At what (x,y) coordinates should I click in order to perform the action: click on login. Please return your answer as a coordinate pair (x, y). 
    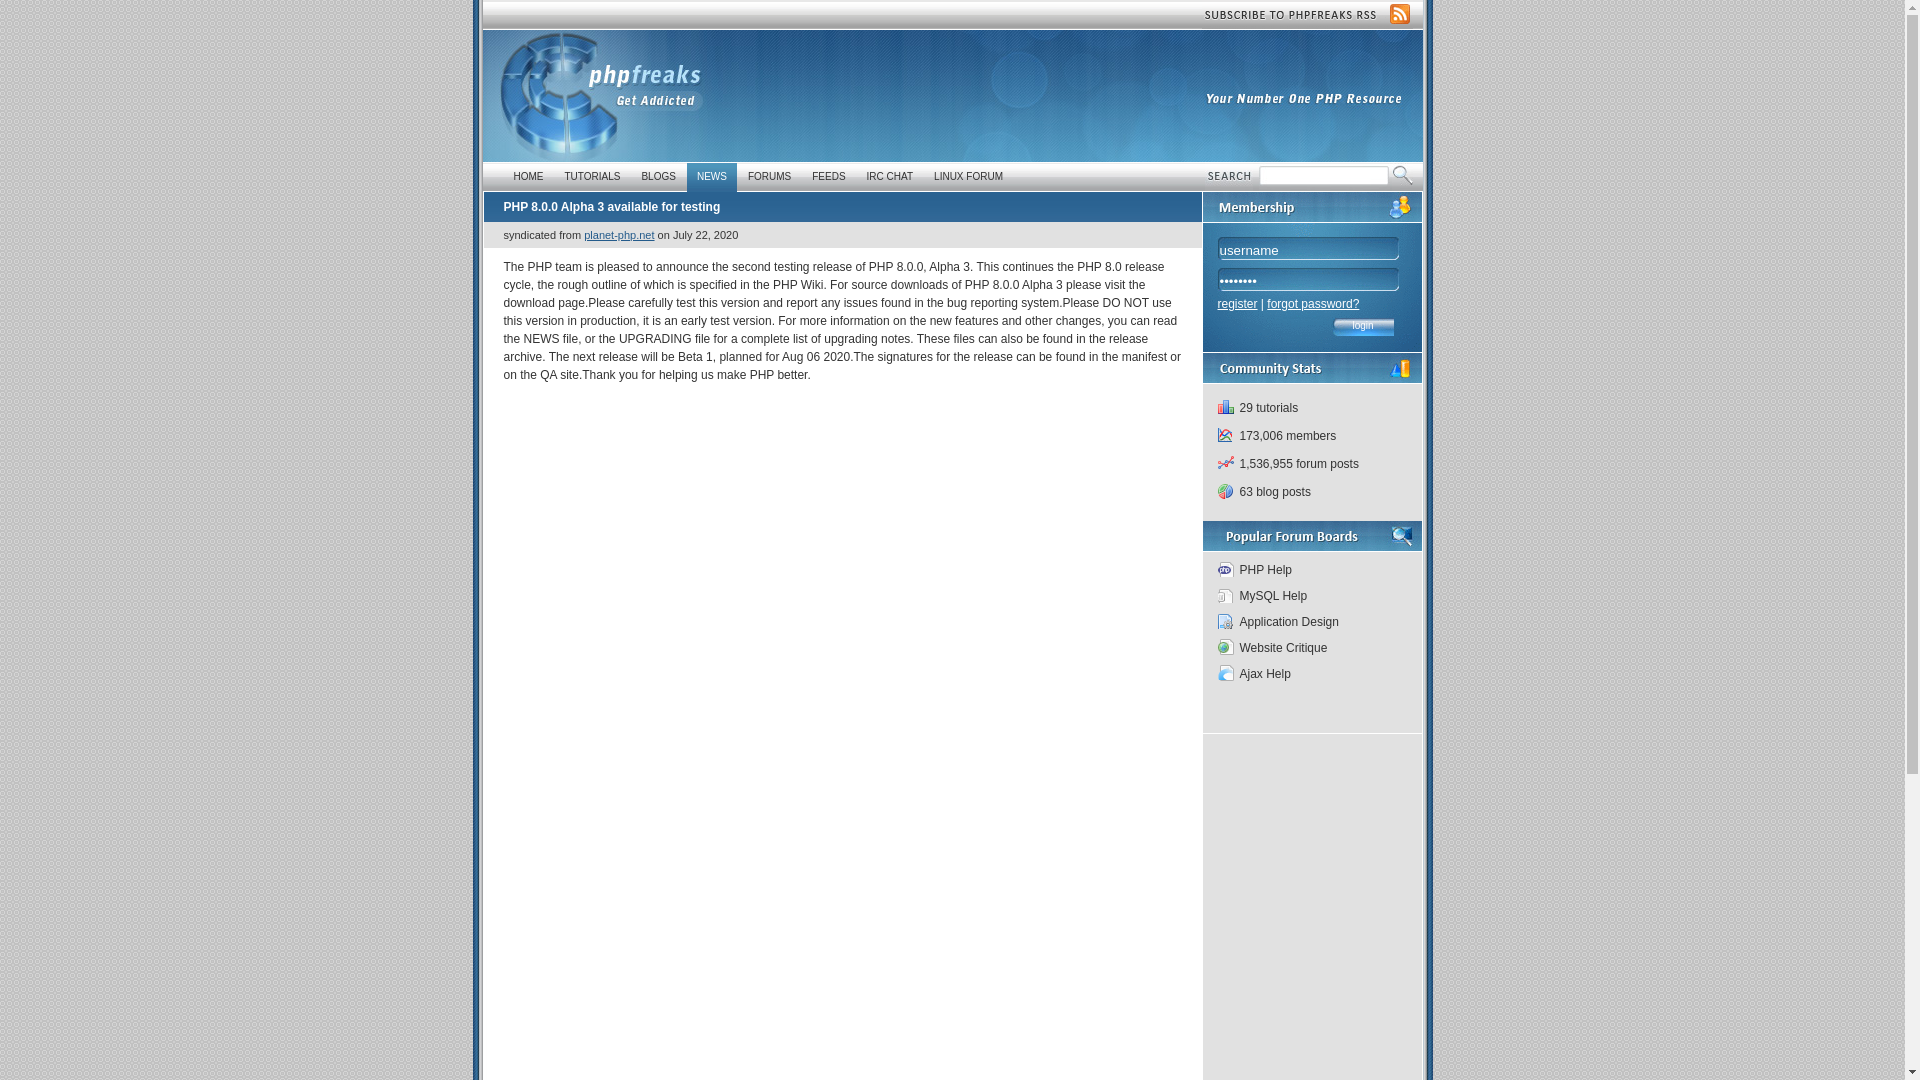
    Looking at the image, I should click on (1362, 329).